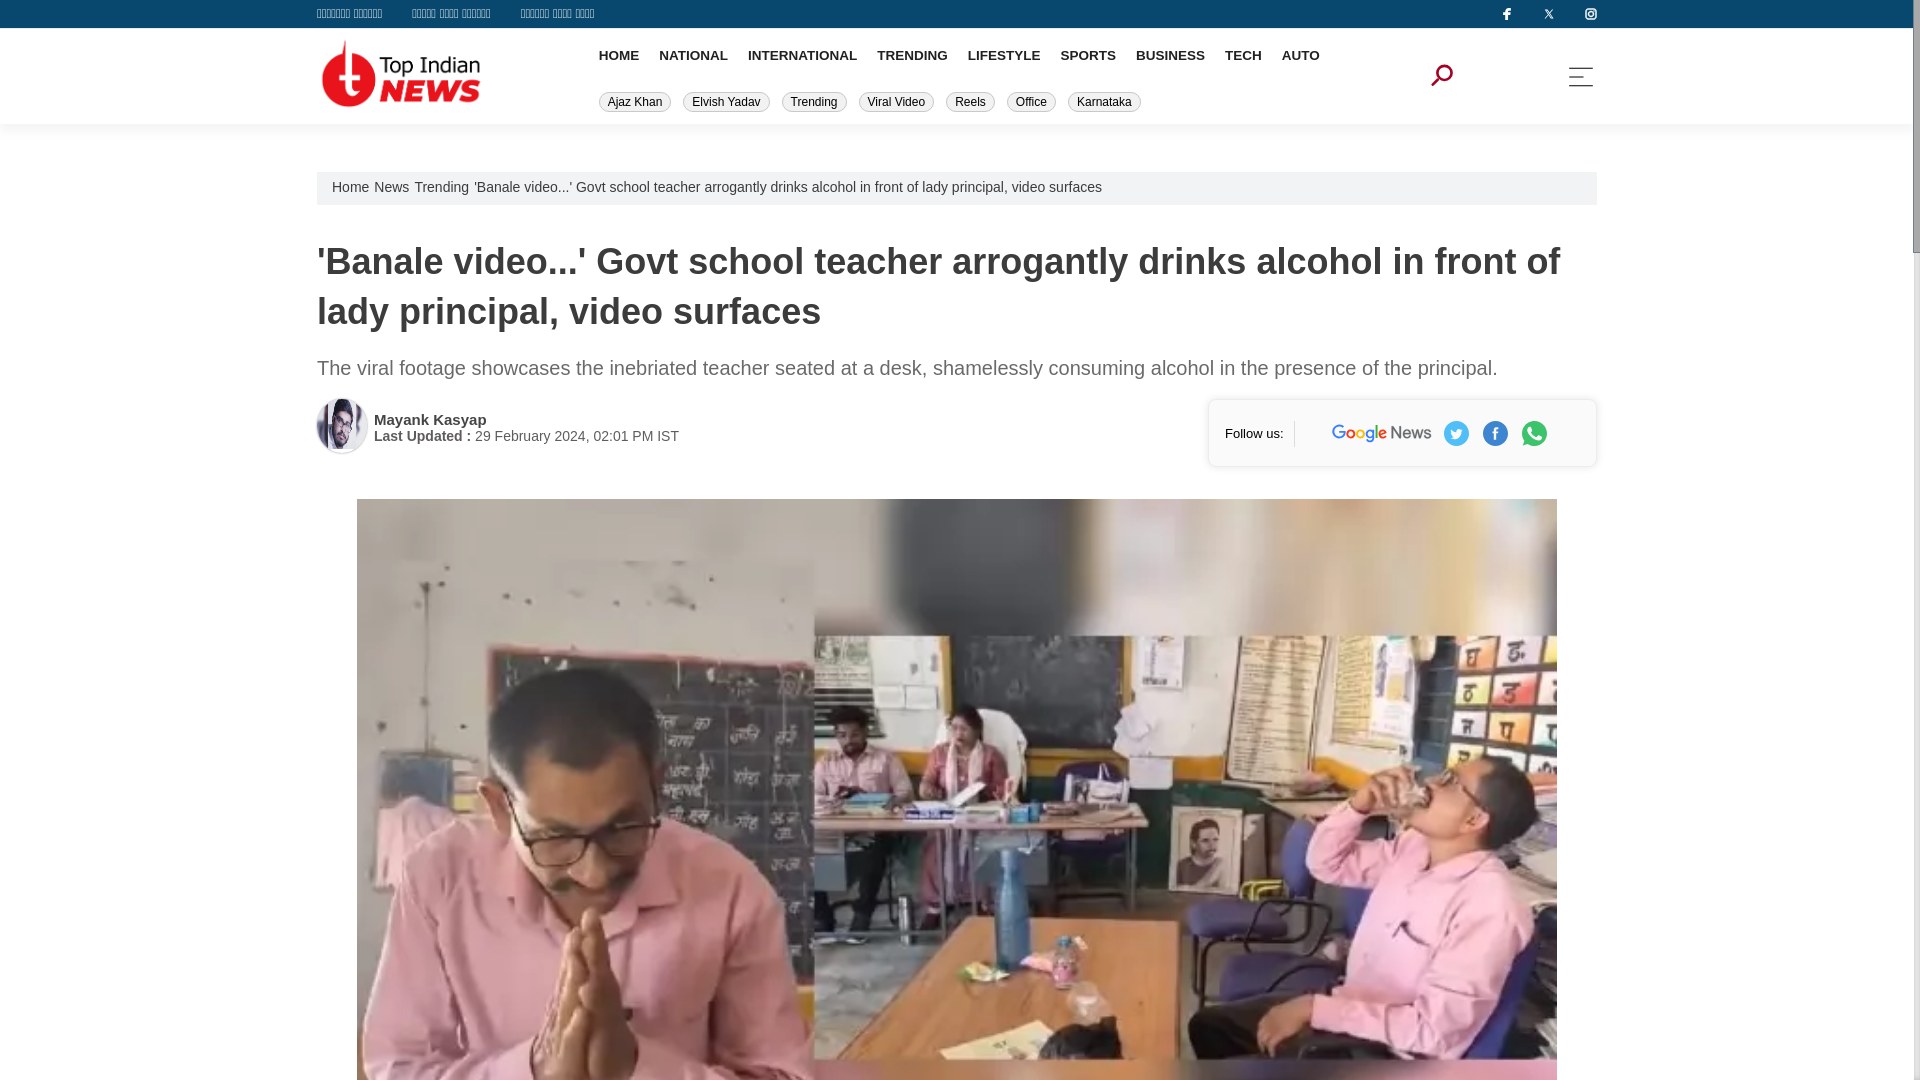 This screenshot has width=1920, height=1080. I want to click on Reels, so click(970, 102).